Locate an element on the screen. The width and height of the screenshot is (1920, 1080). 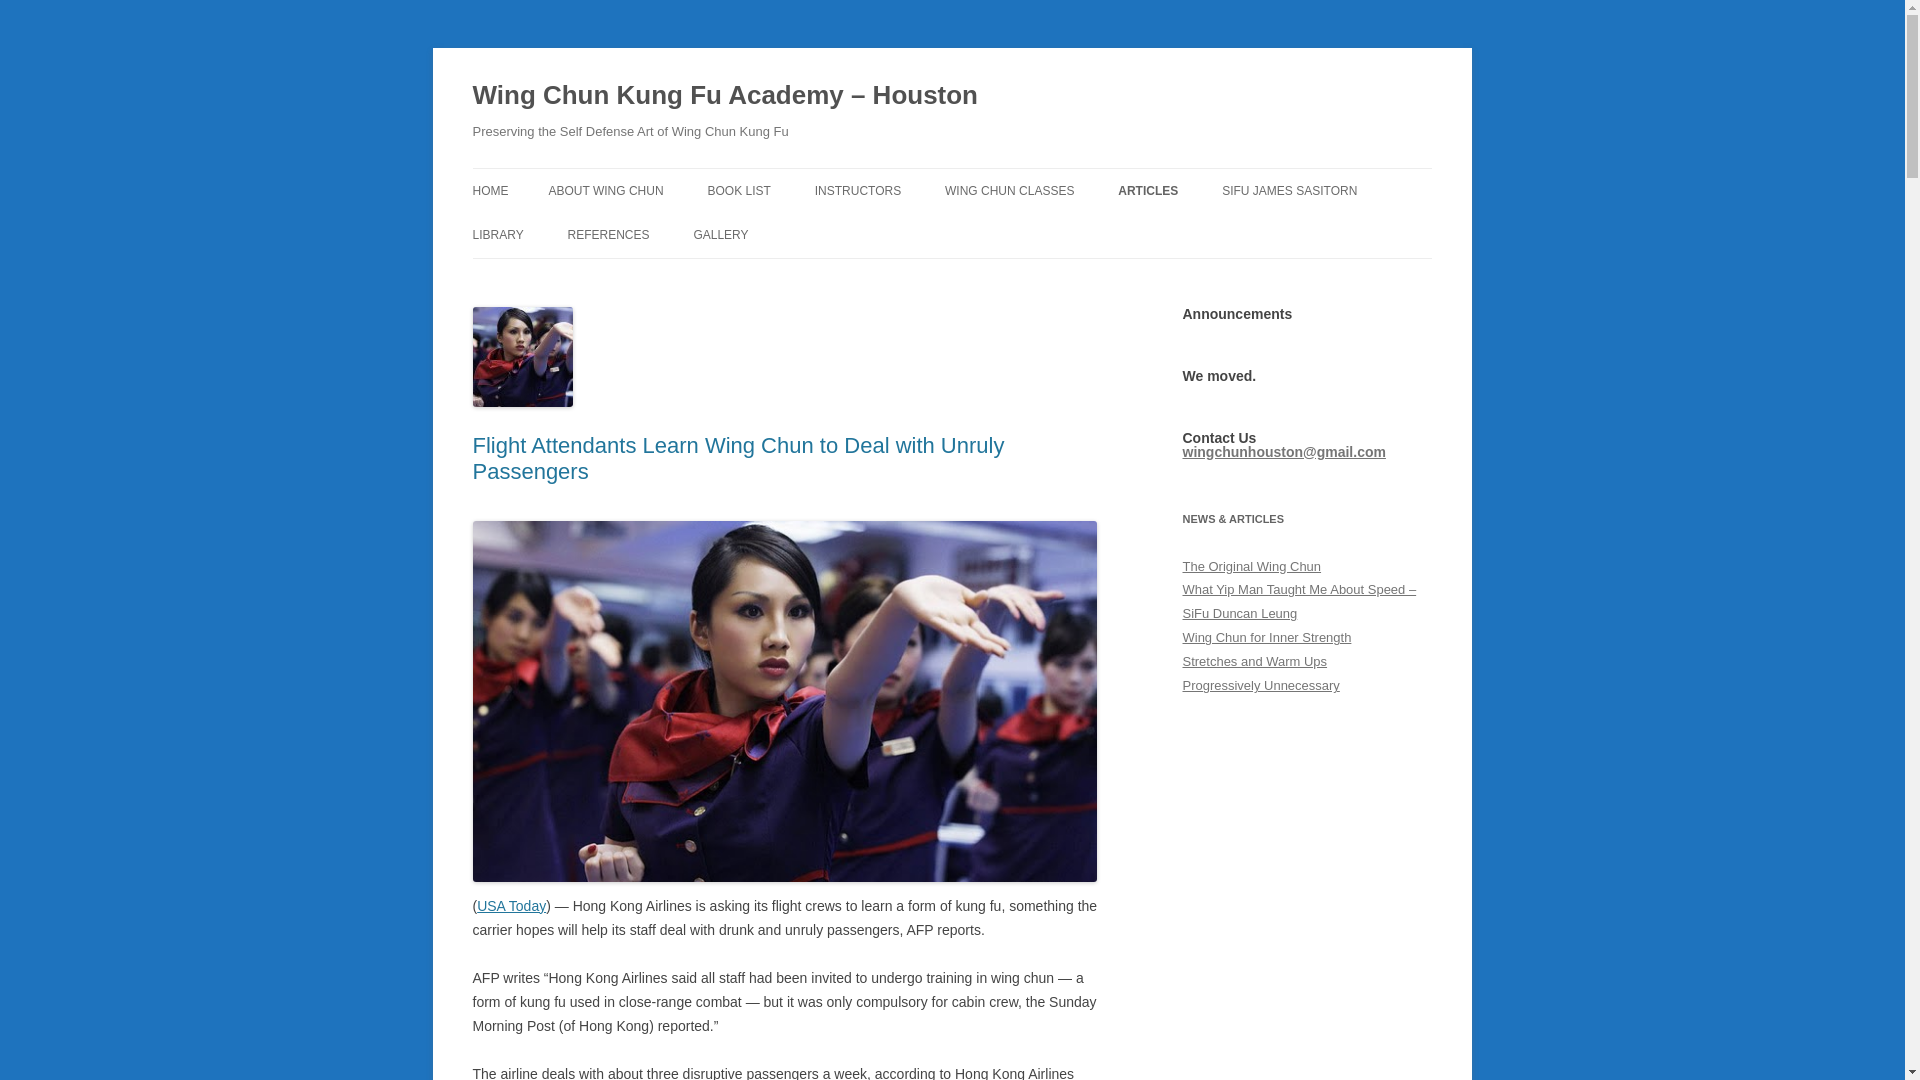
REFERENCES is located at coordinates (609, 234).